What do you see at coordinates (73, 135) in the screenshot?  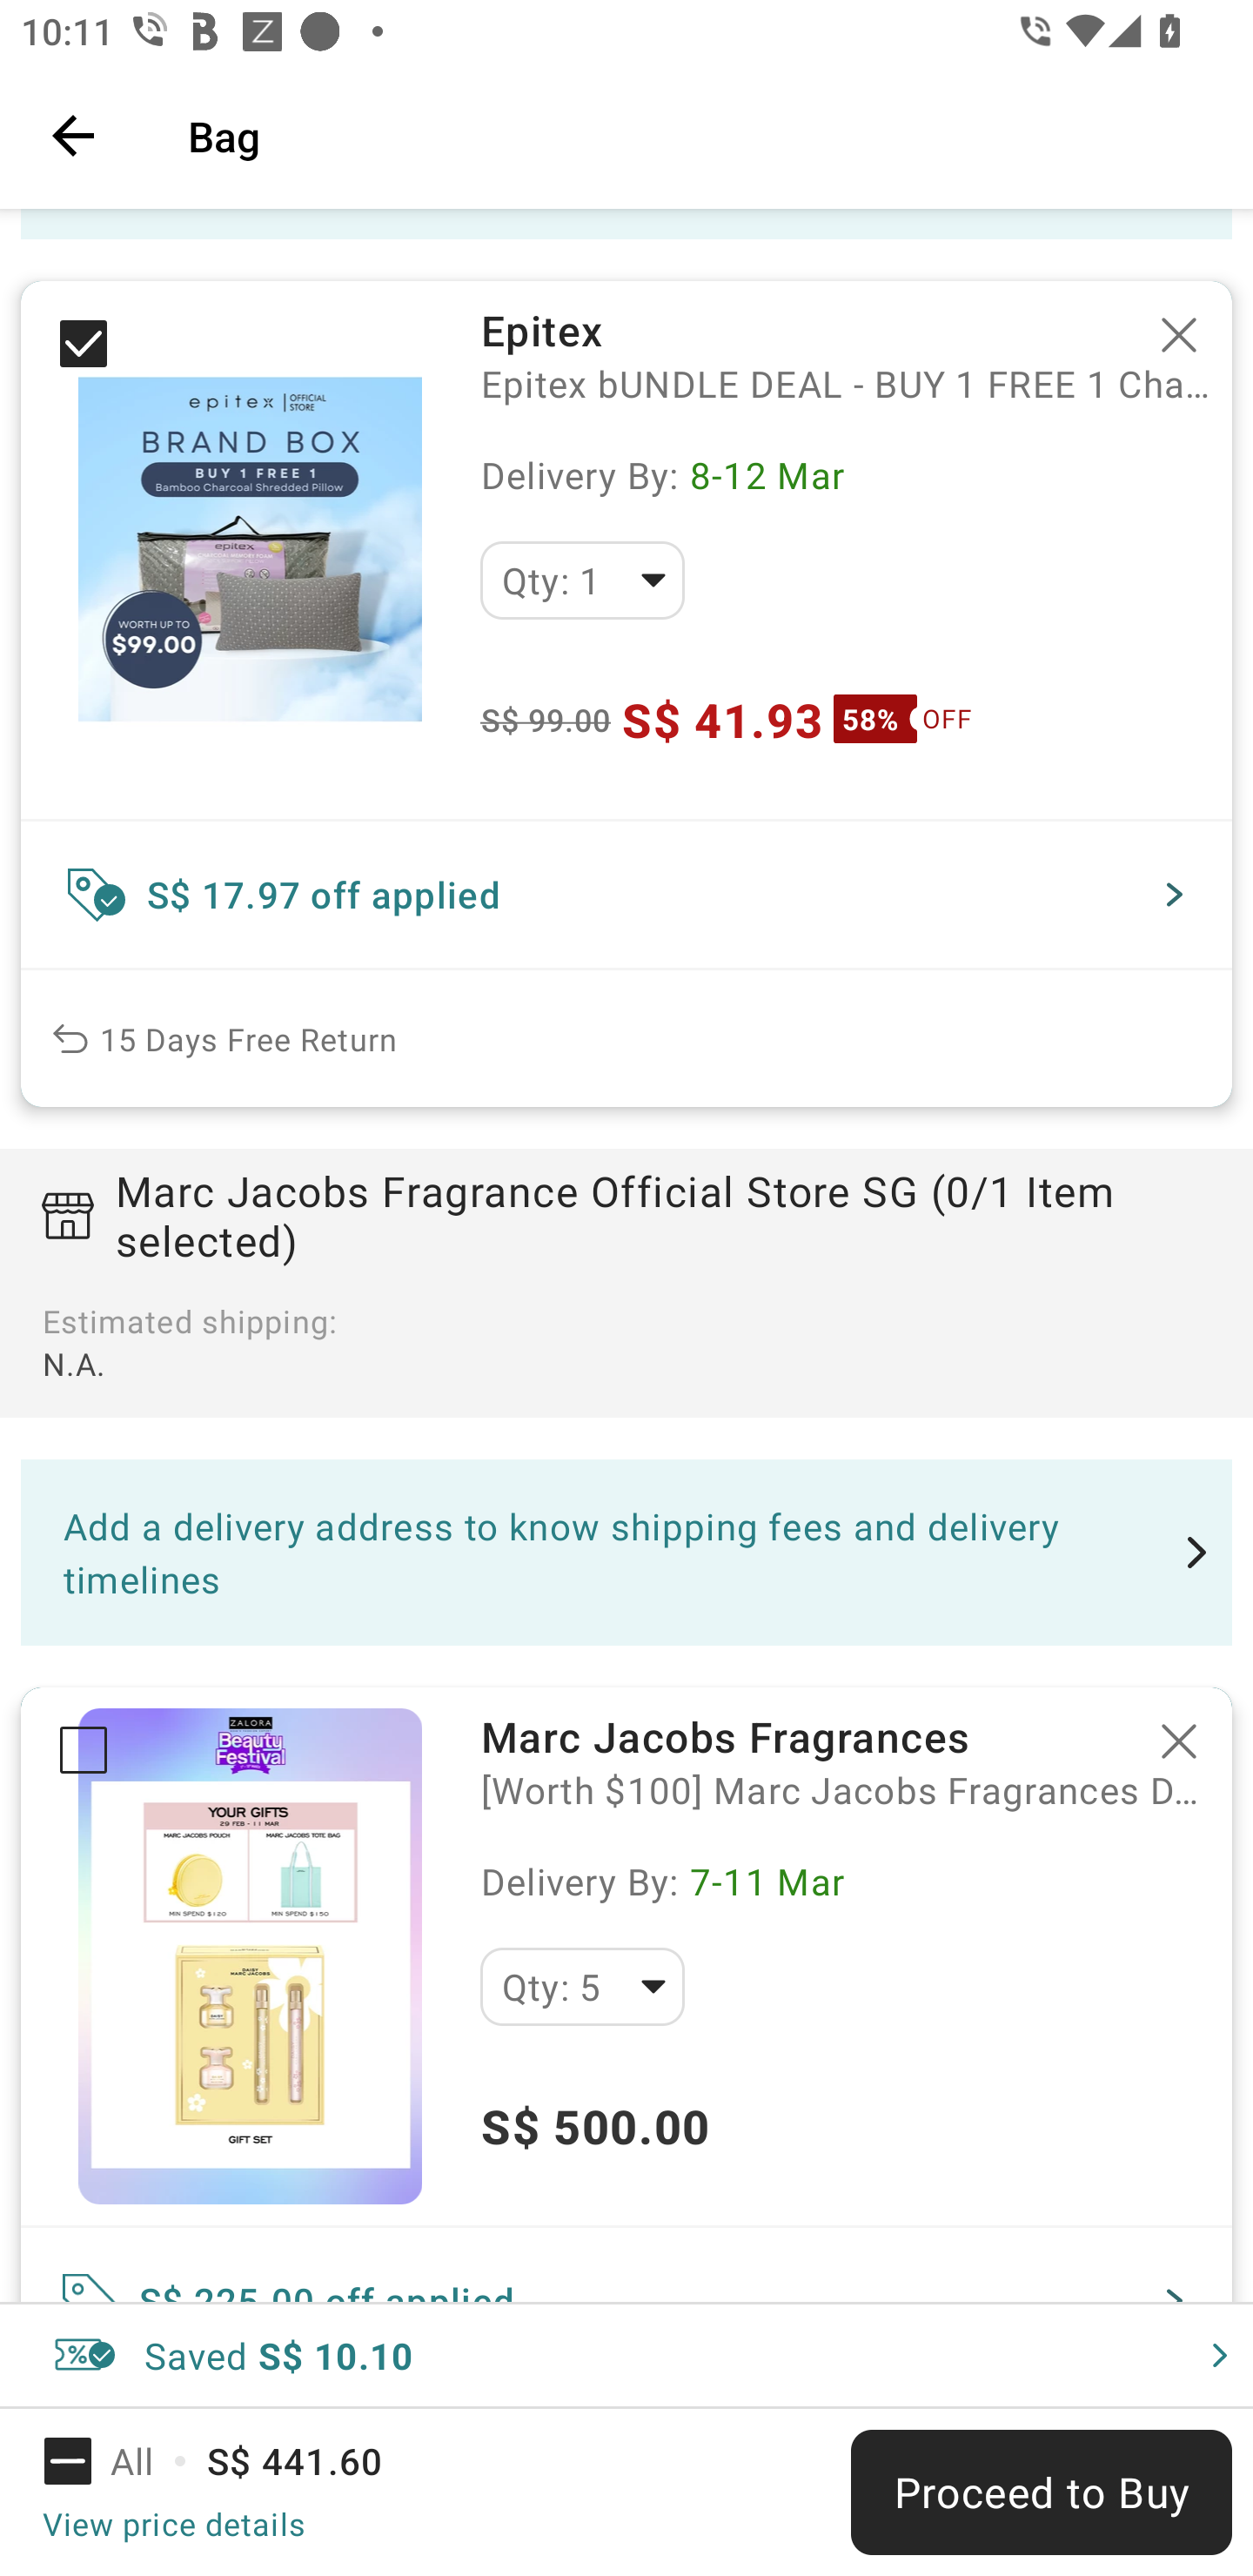 I see `Navigate up` at bounding box center [73, 135].